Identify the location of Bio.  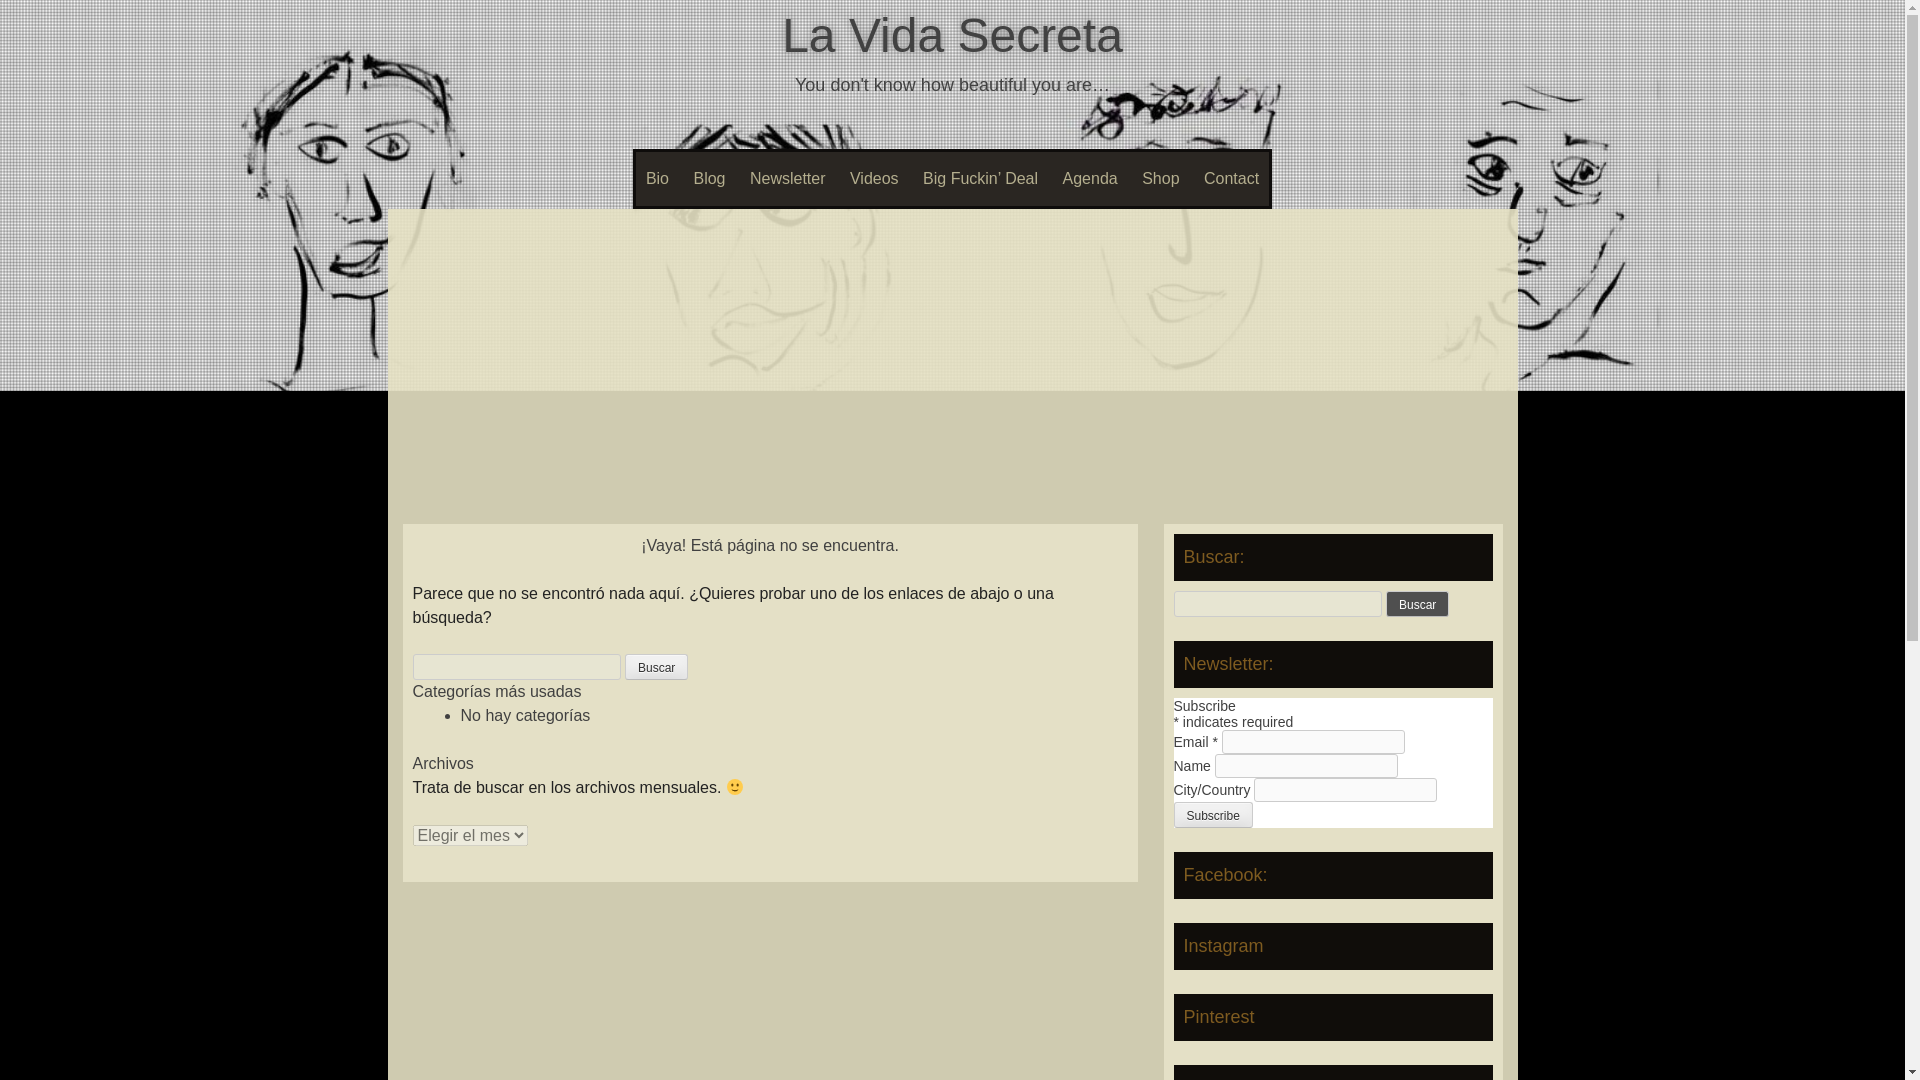
(657, 179).